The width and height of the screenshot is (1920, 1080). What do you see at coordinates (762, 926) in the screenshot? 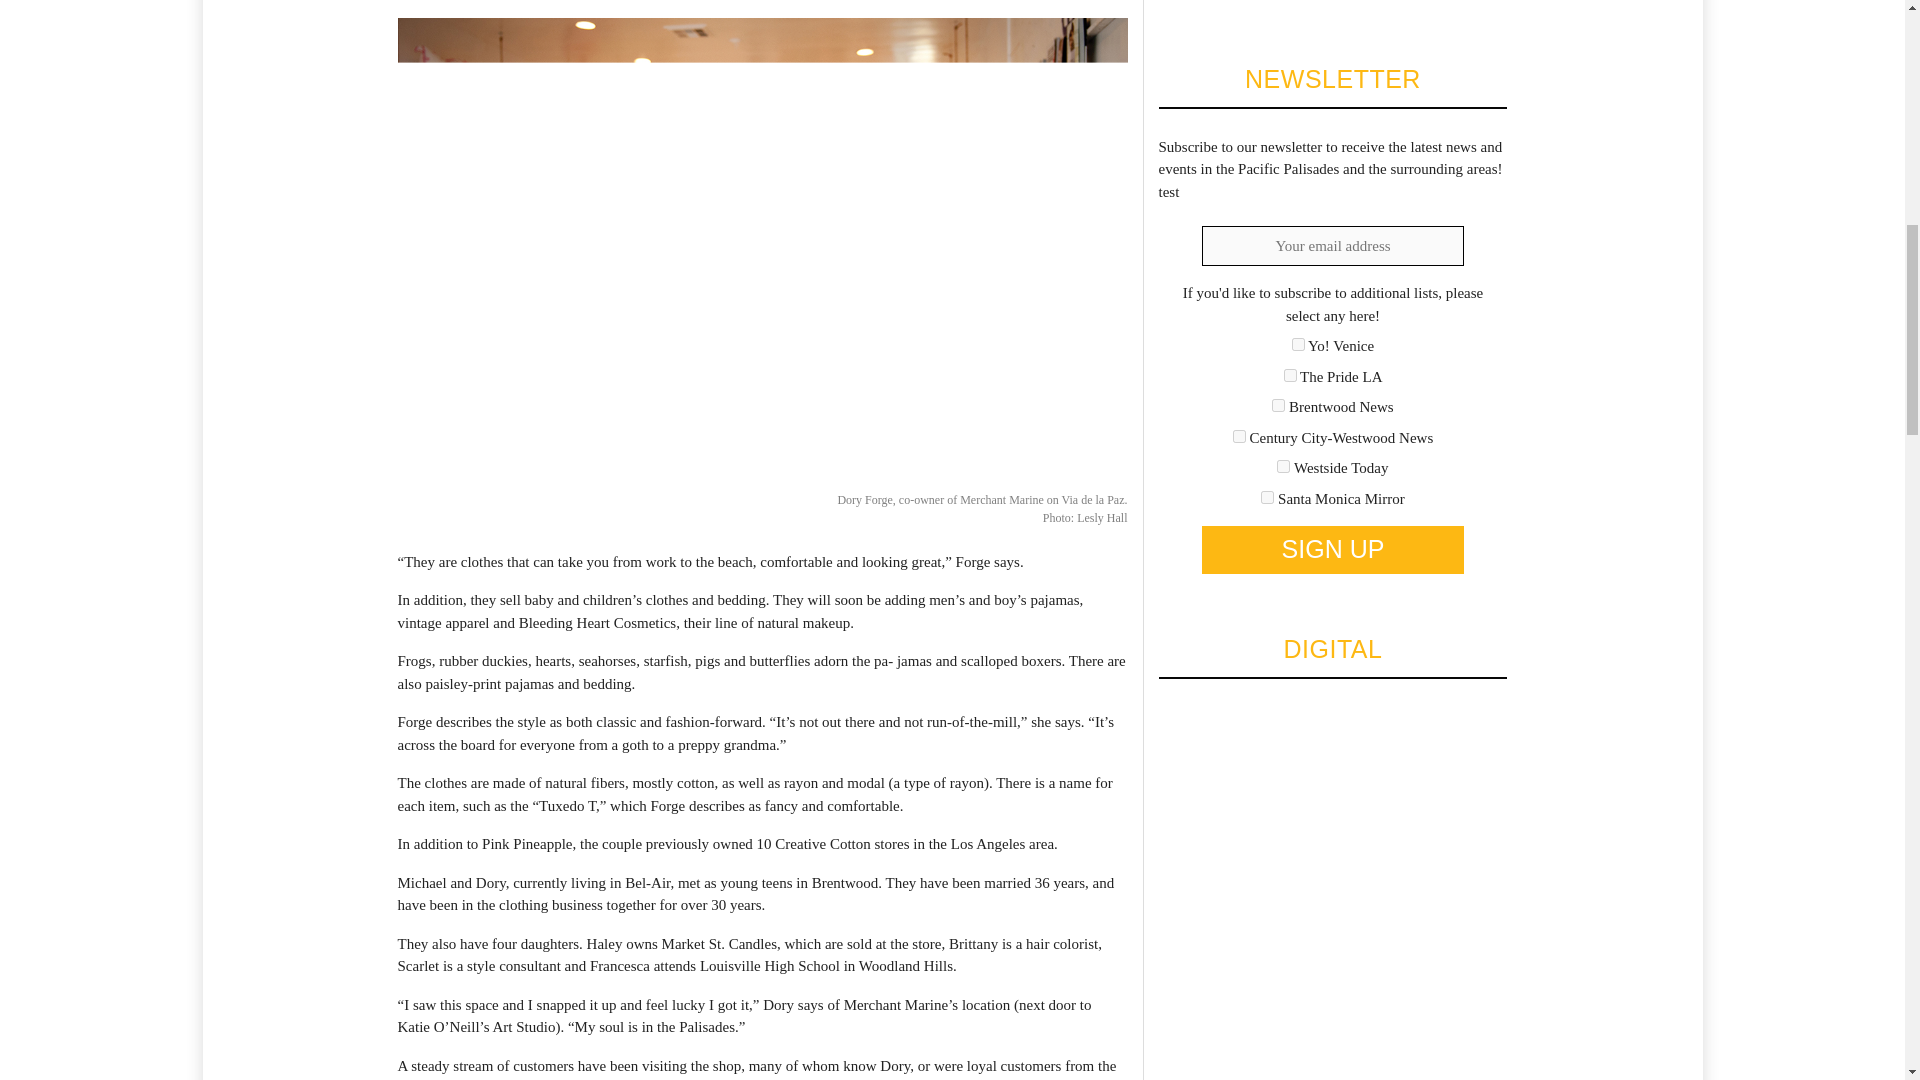
I see `Page 11` at bounding box center [762, 926].